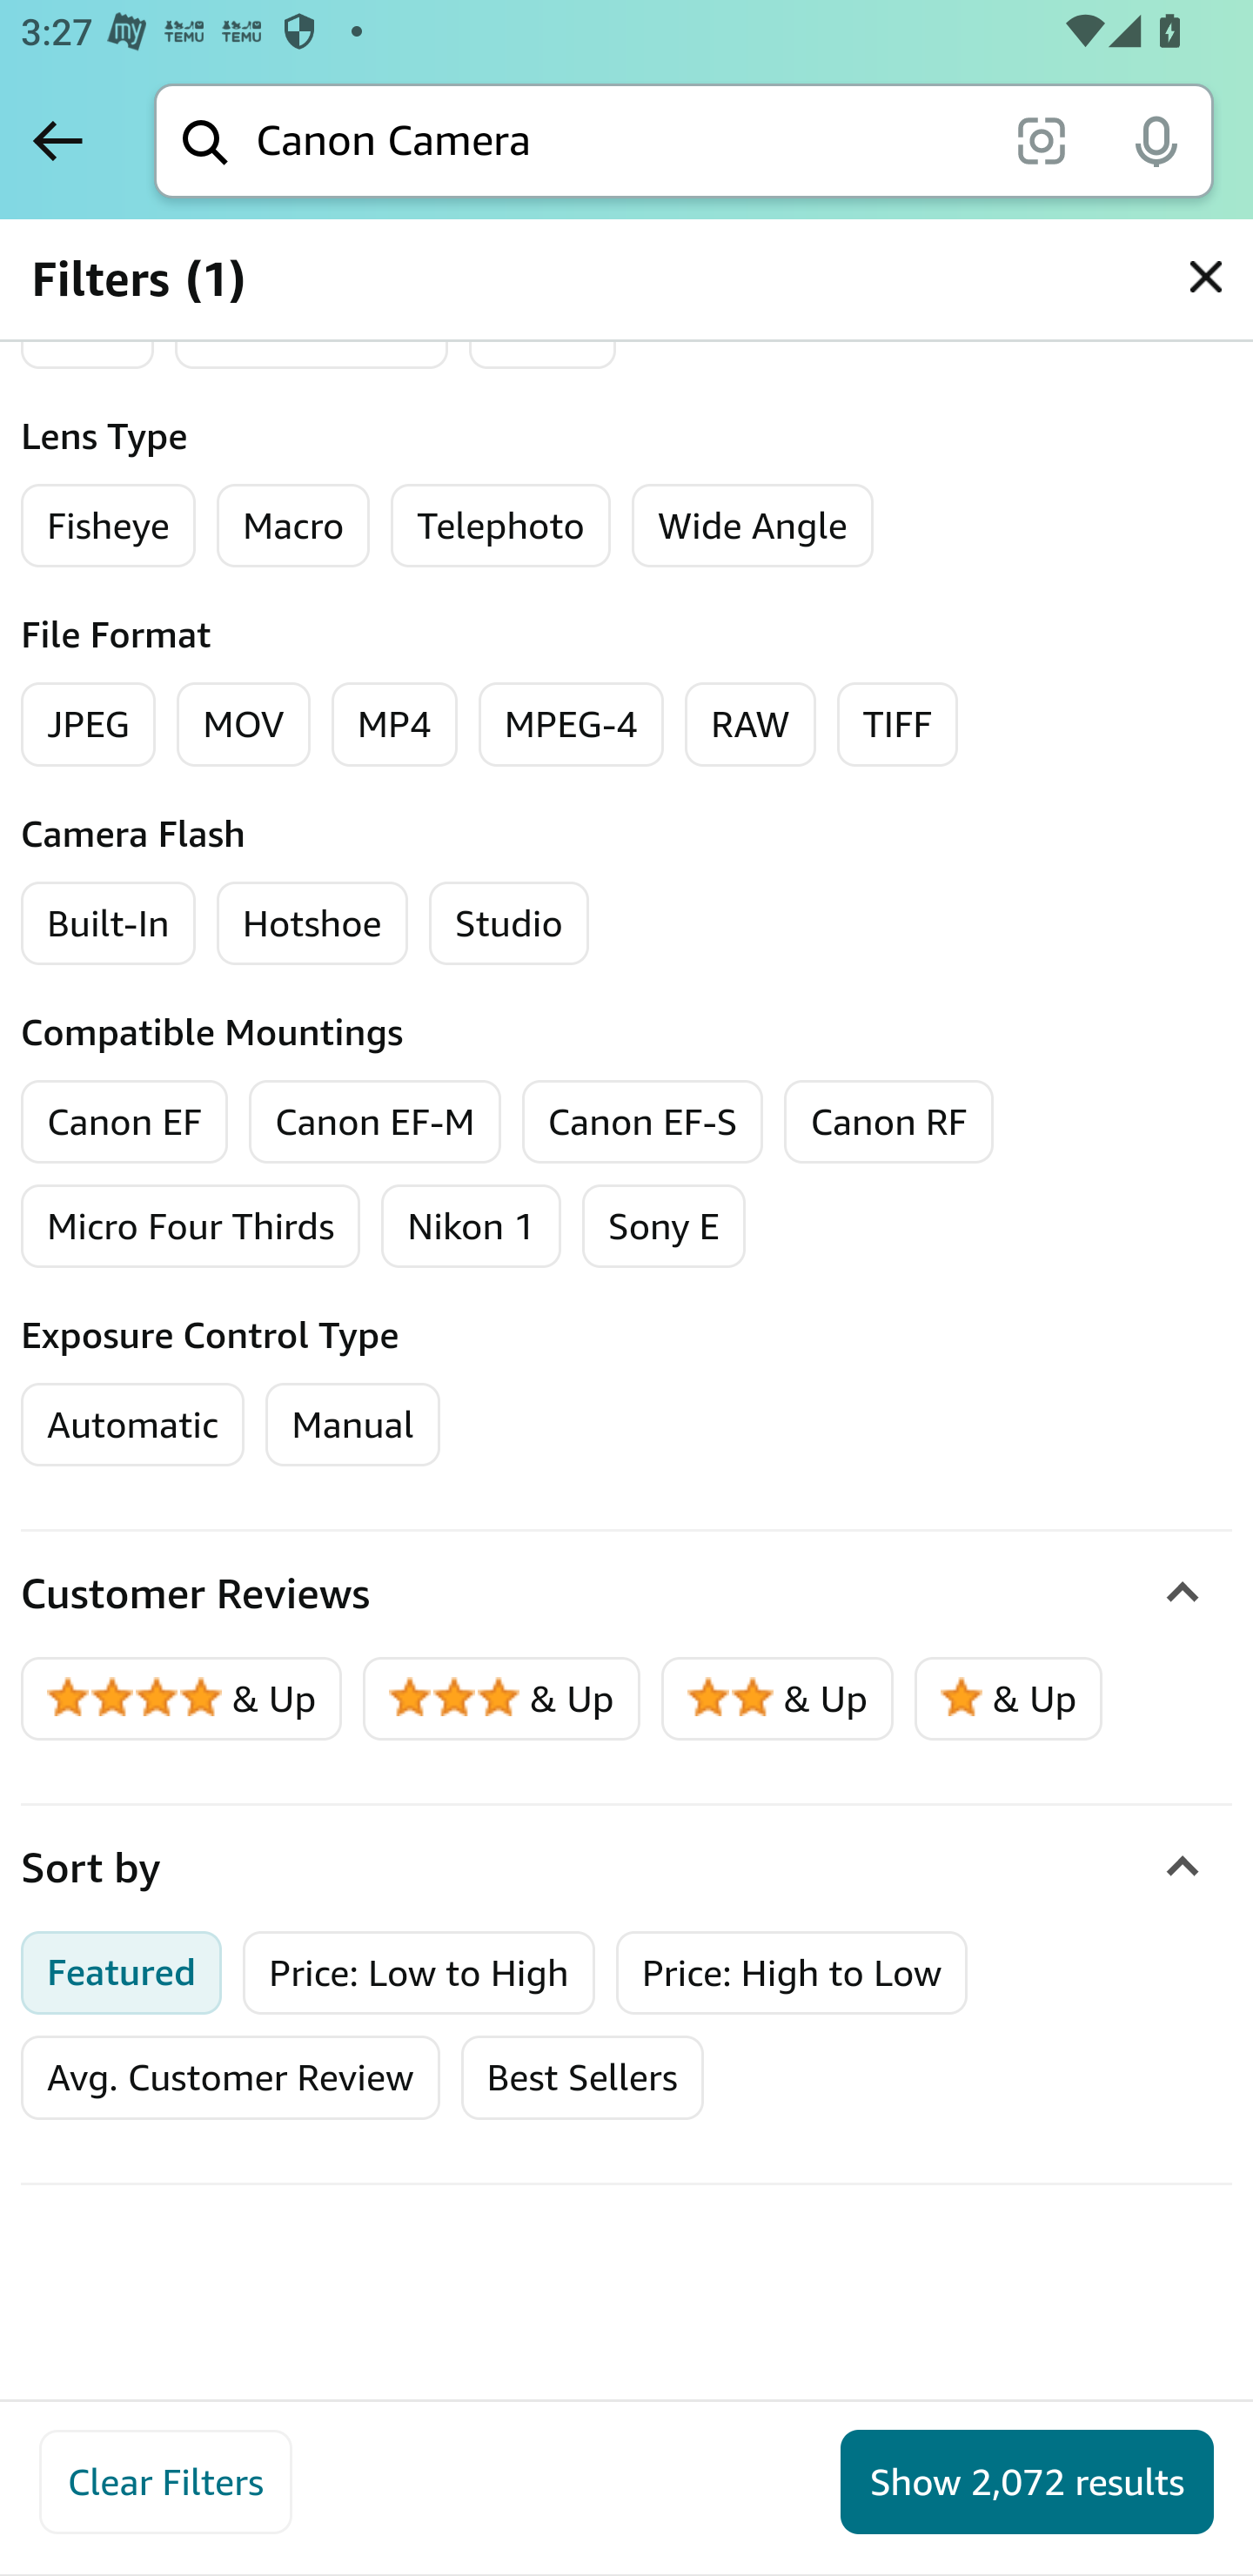  I want to click on Price: Low to High, so click(419, 1972).